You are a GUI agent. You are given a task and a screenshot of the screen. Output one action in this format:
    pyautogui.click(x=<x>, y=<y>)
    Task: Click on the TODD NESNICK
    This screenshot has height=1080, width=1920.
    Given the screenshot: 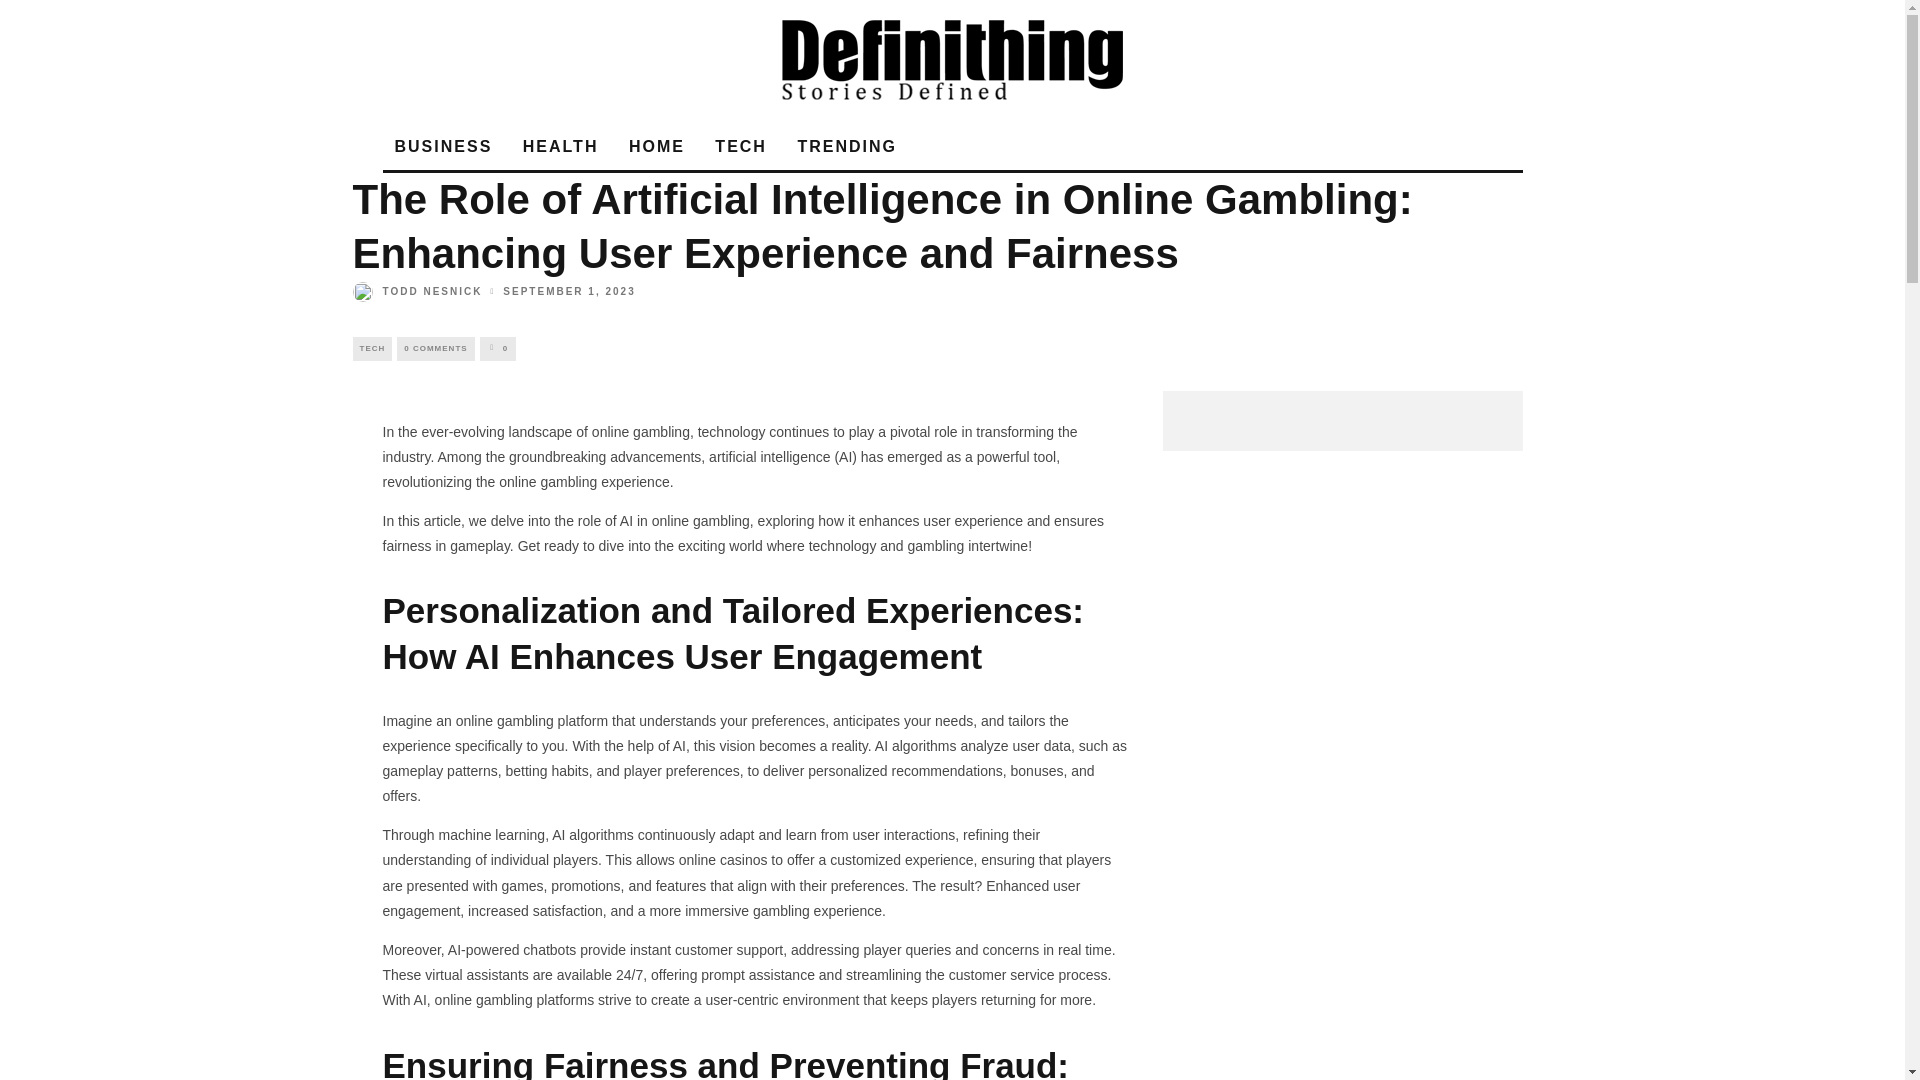 What is the action you would take?
    pyautogui.click(x=416, y=292)
    